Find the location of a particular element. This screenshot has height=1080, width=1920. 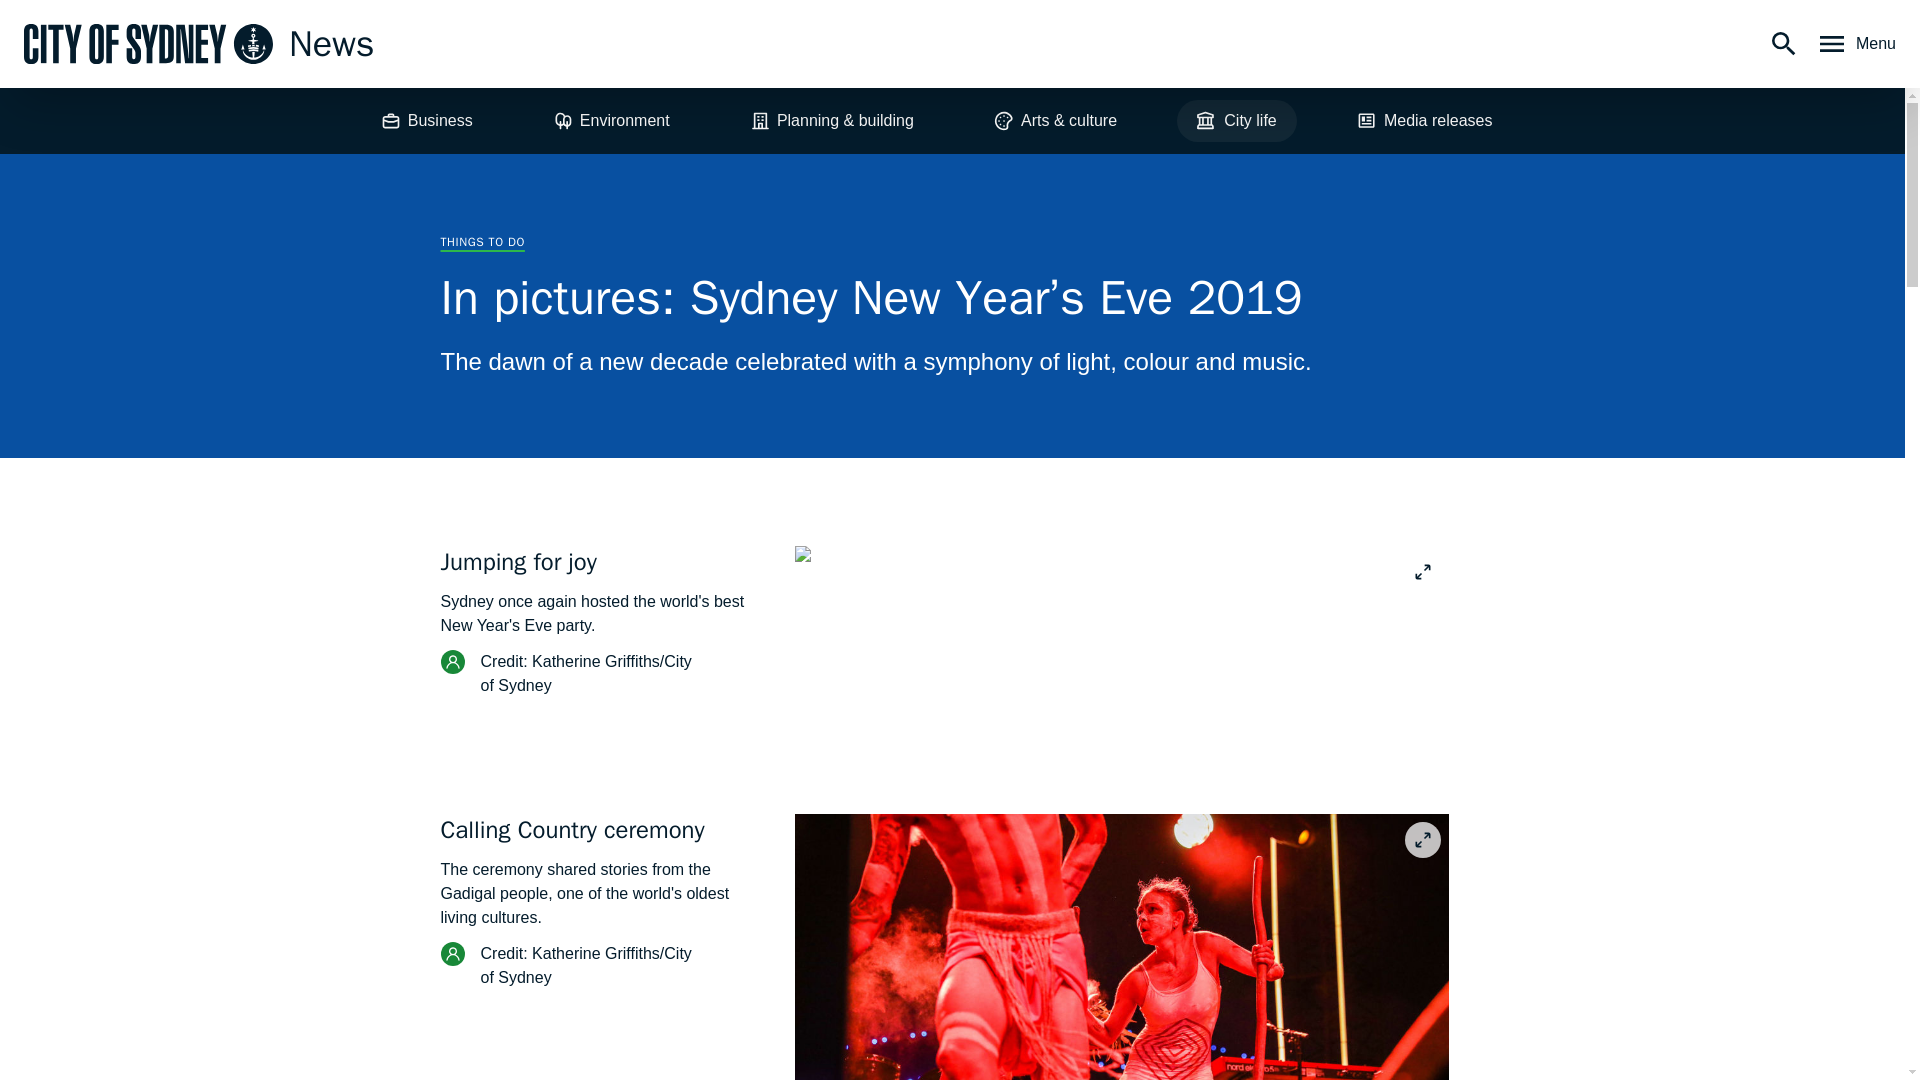

THINGS TO DO is located at coordinates (482, 242).